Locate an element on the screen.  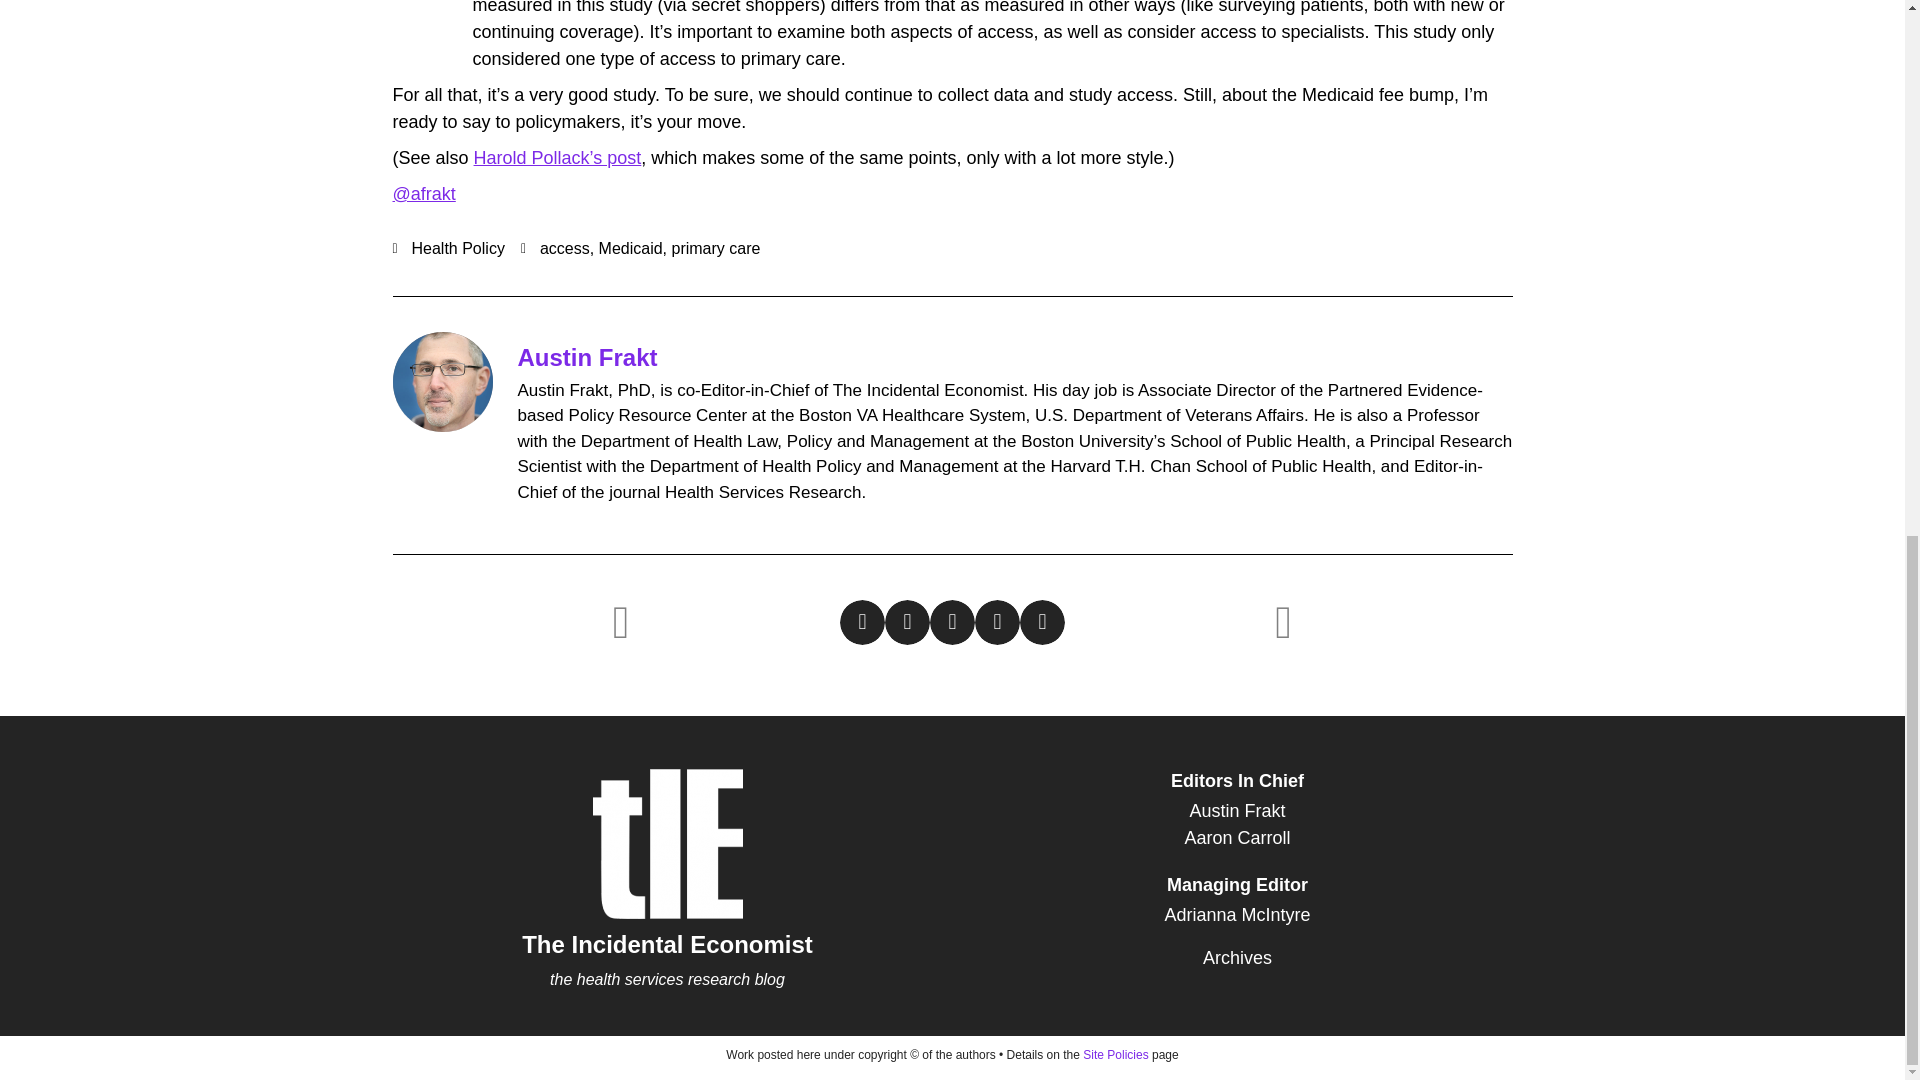
Archives is located at coordinates (1237, 958).